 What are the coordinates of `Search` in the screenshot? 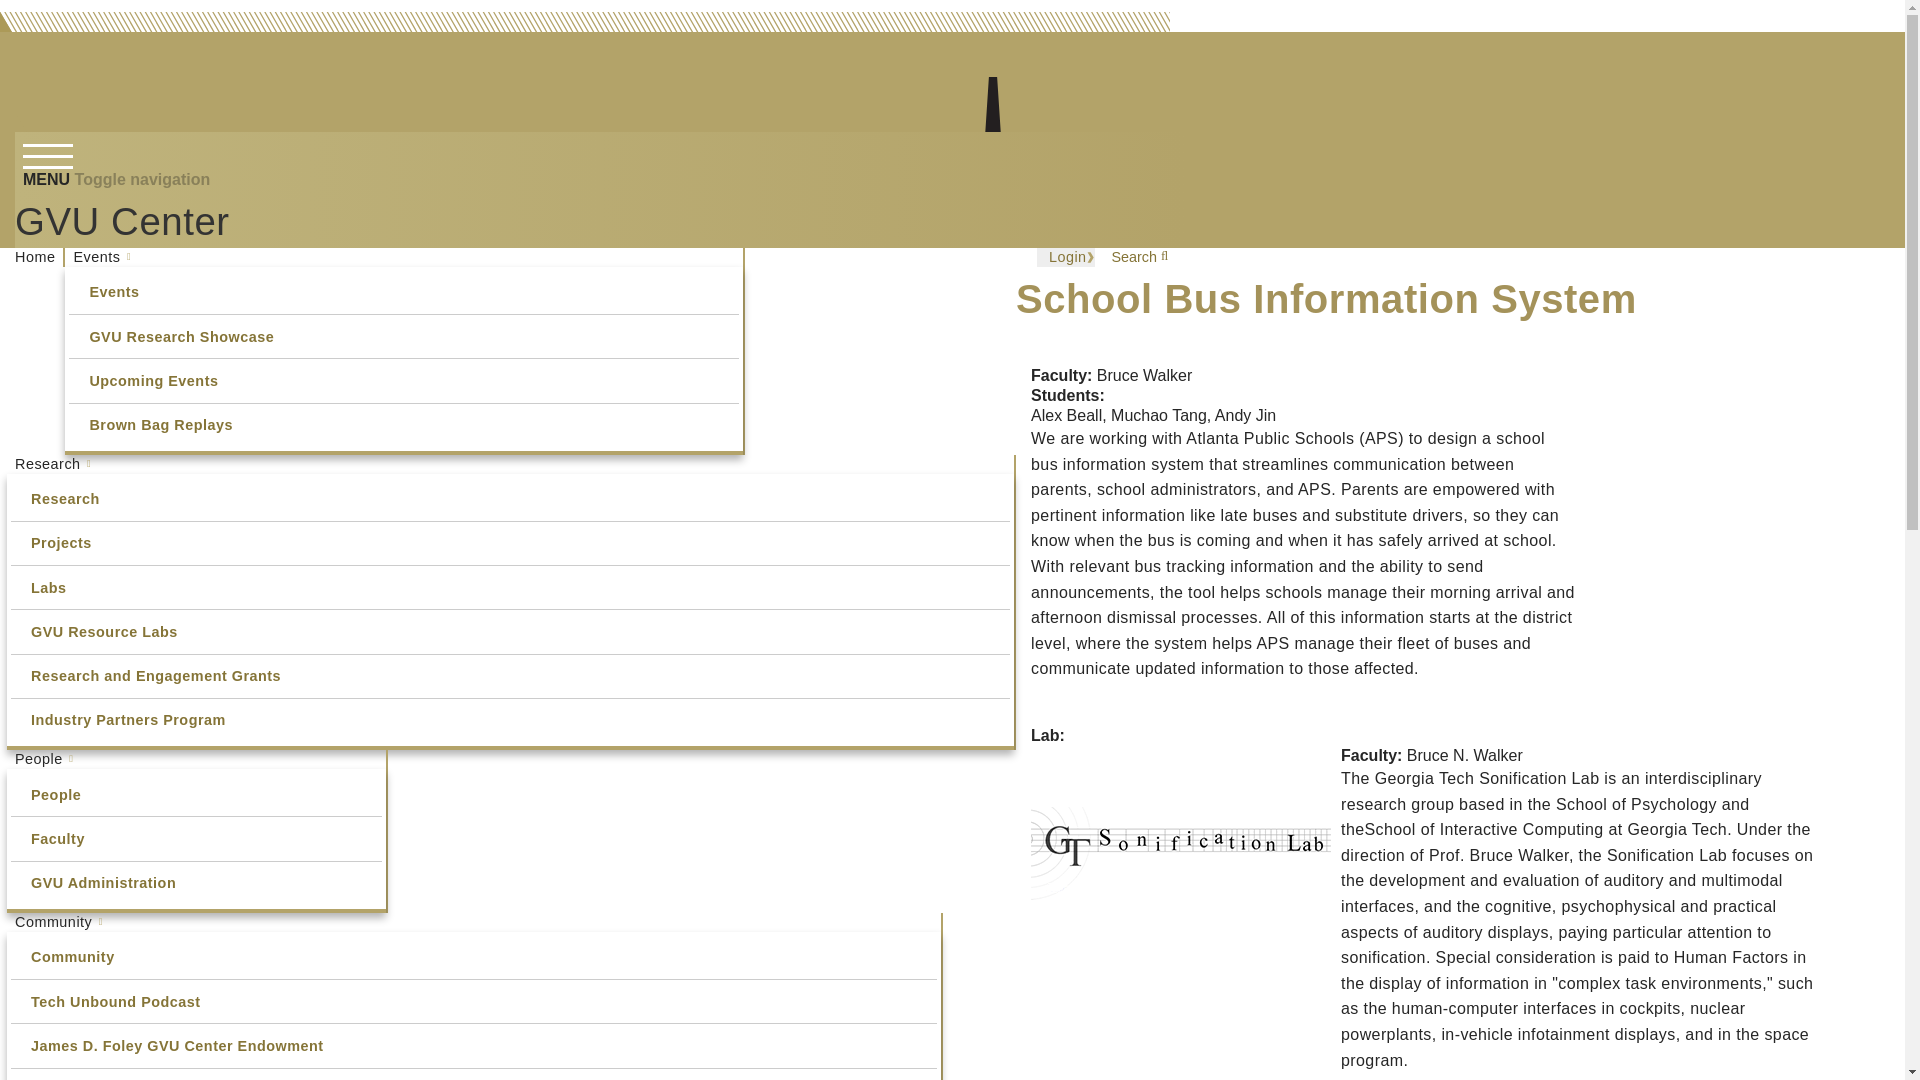 It's located at (1259, 278).